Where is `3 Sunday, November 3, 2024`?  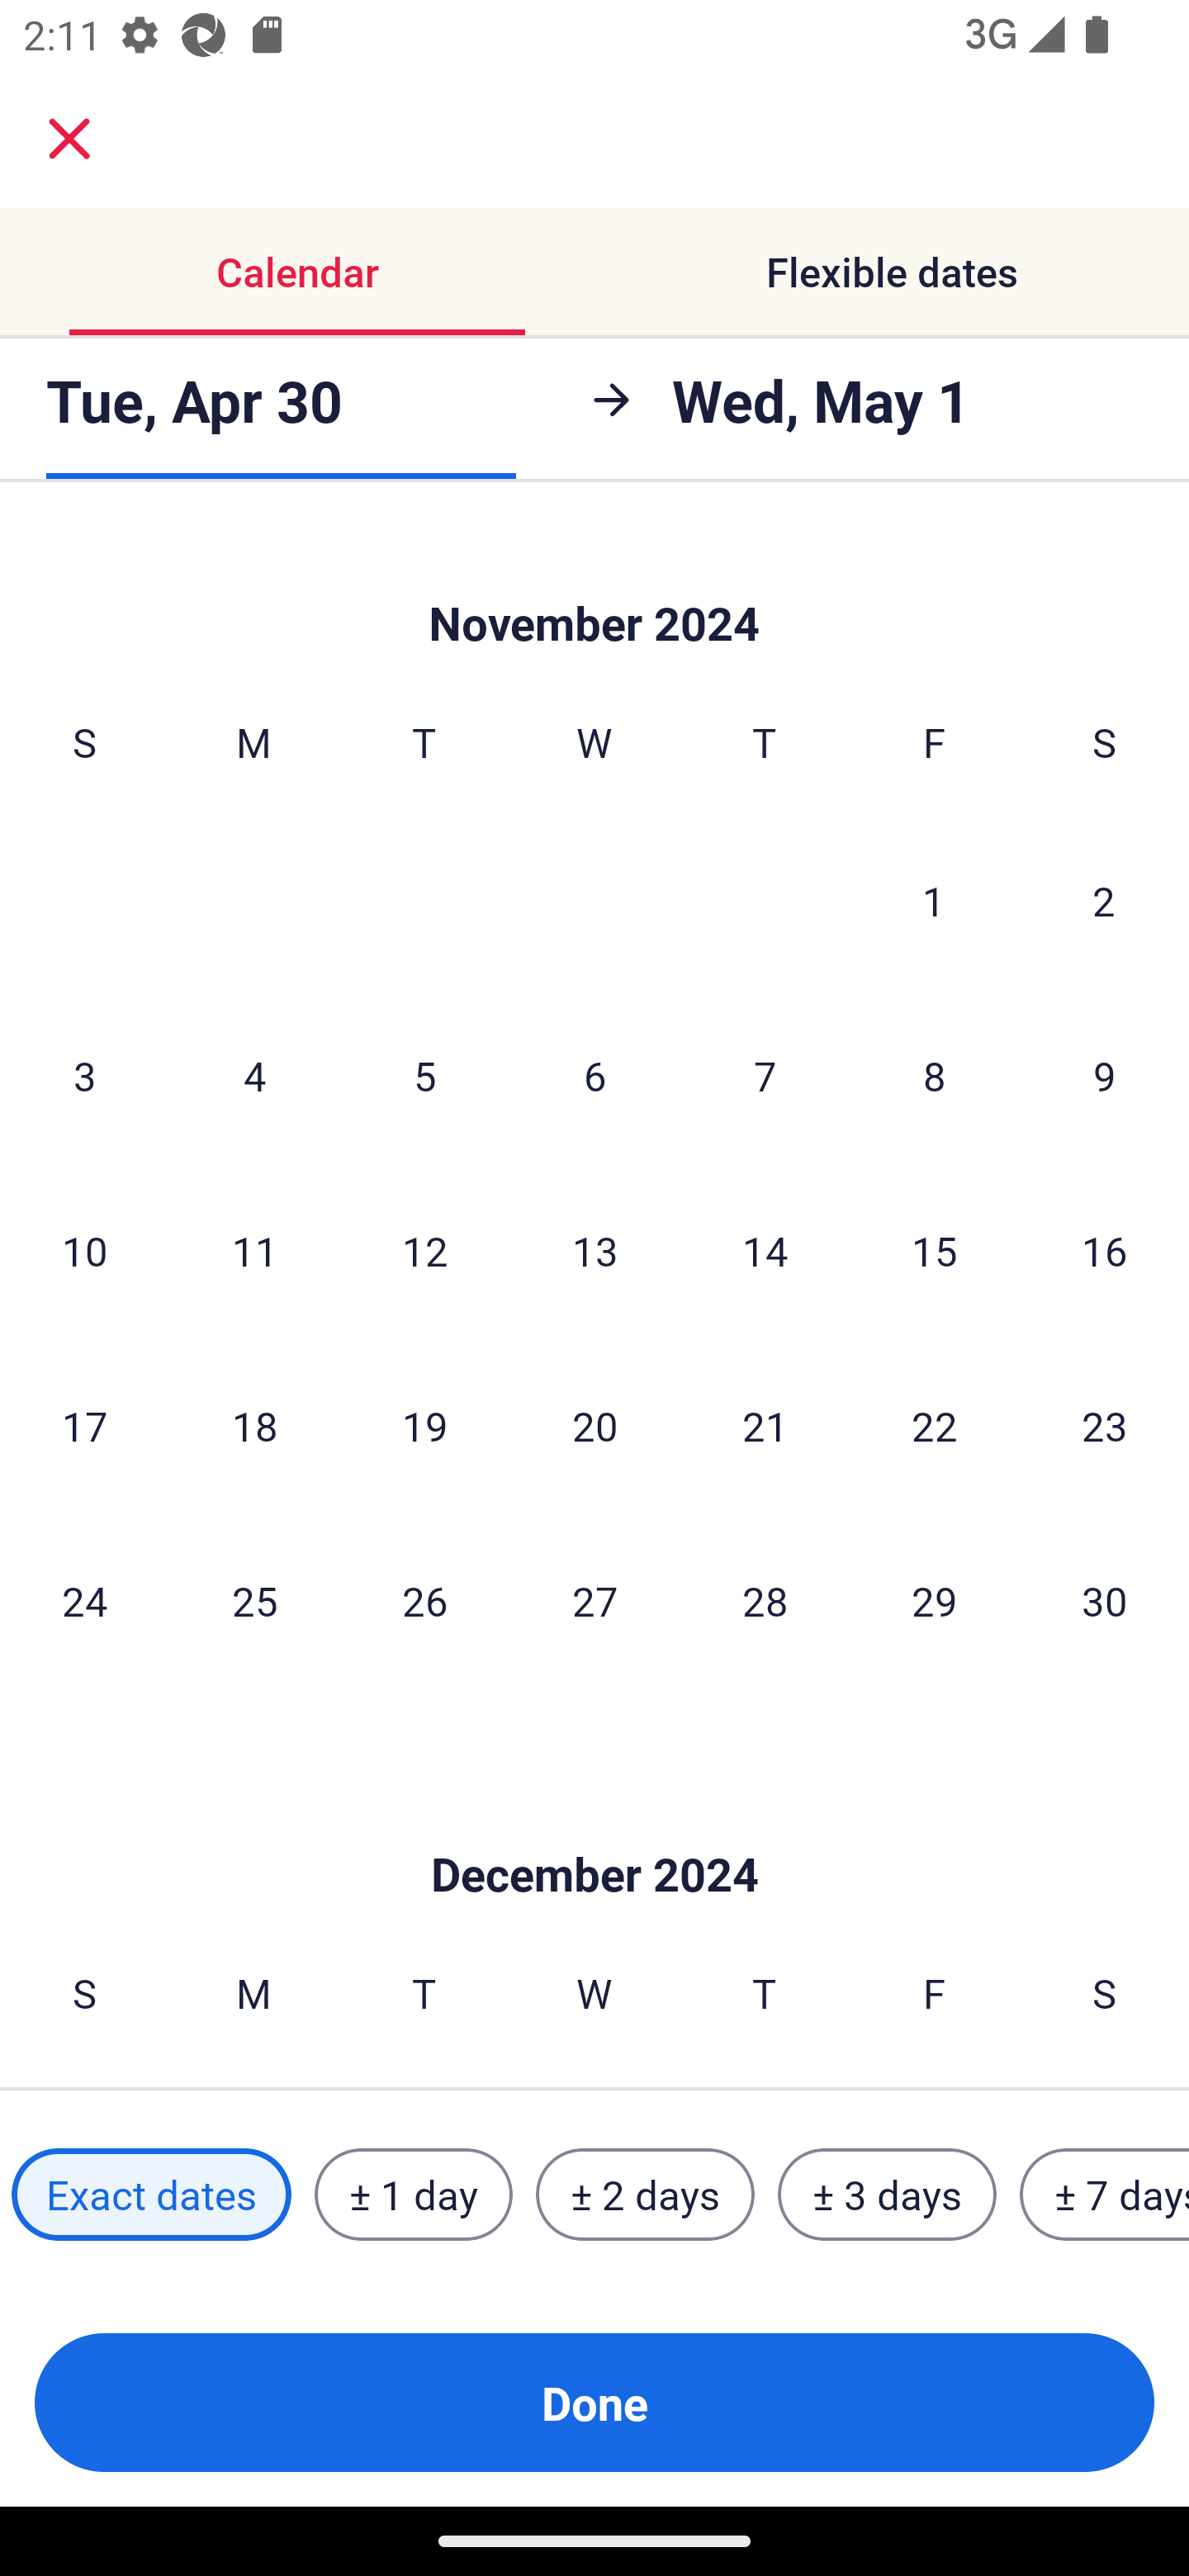 3 Sunday, November 3, 2024 is located at coordinates (84, 1075).